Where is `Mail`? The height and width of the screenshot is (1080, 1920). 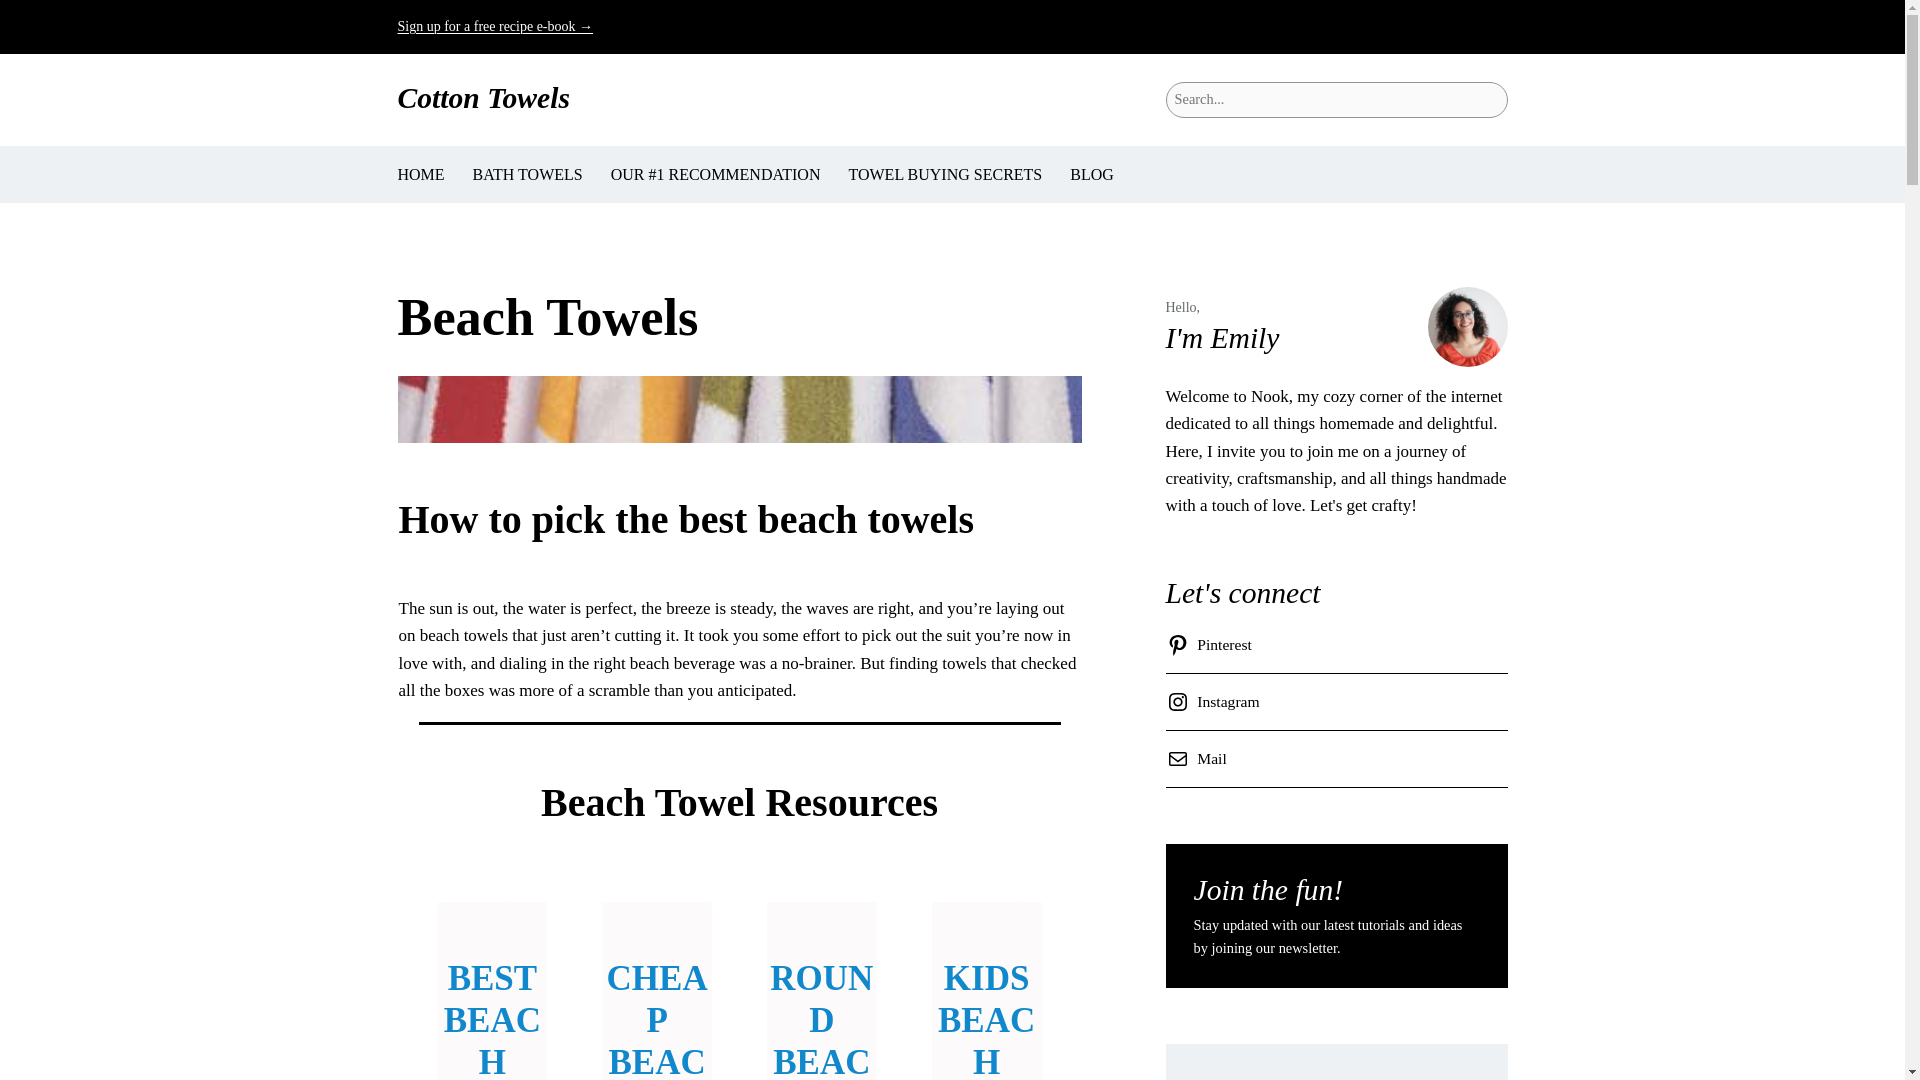 Mail is located at coordinates (1200, 759).